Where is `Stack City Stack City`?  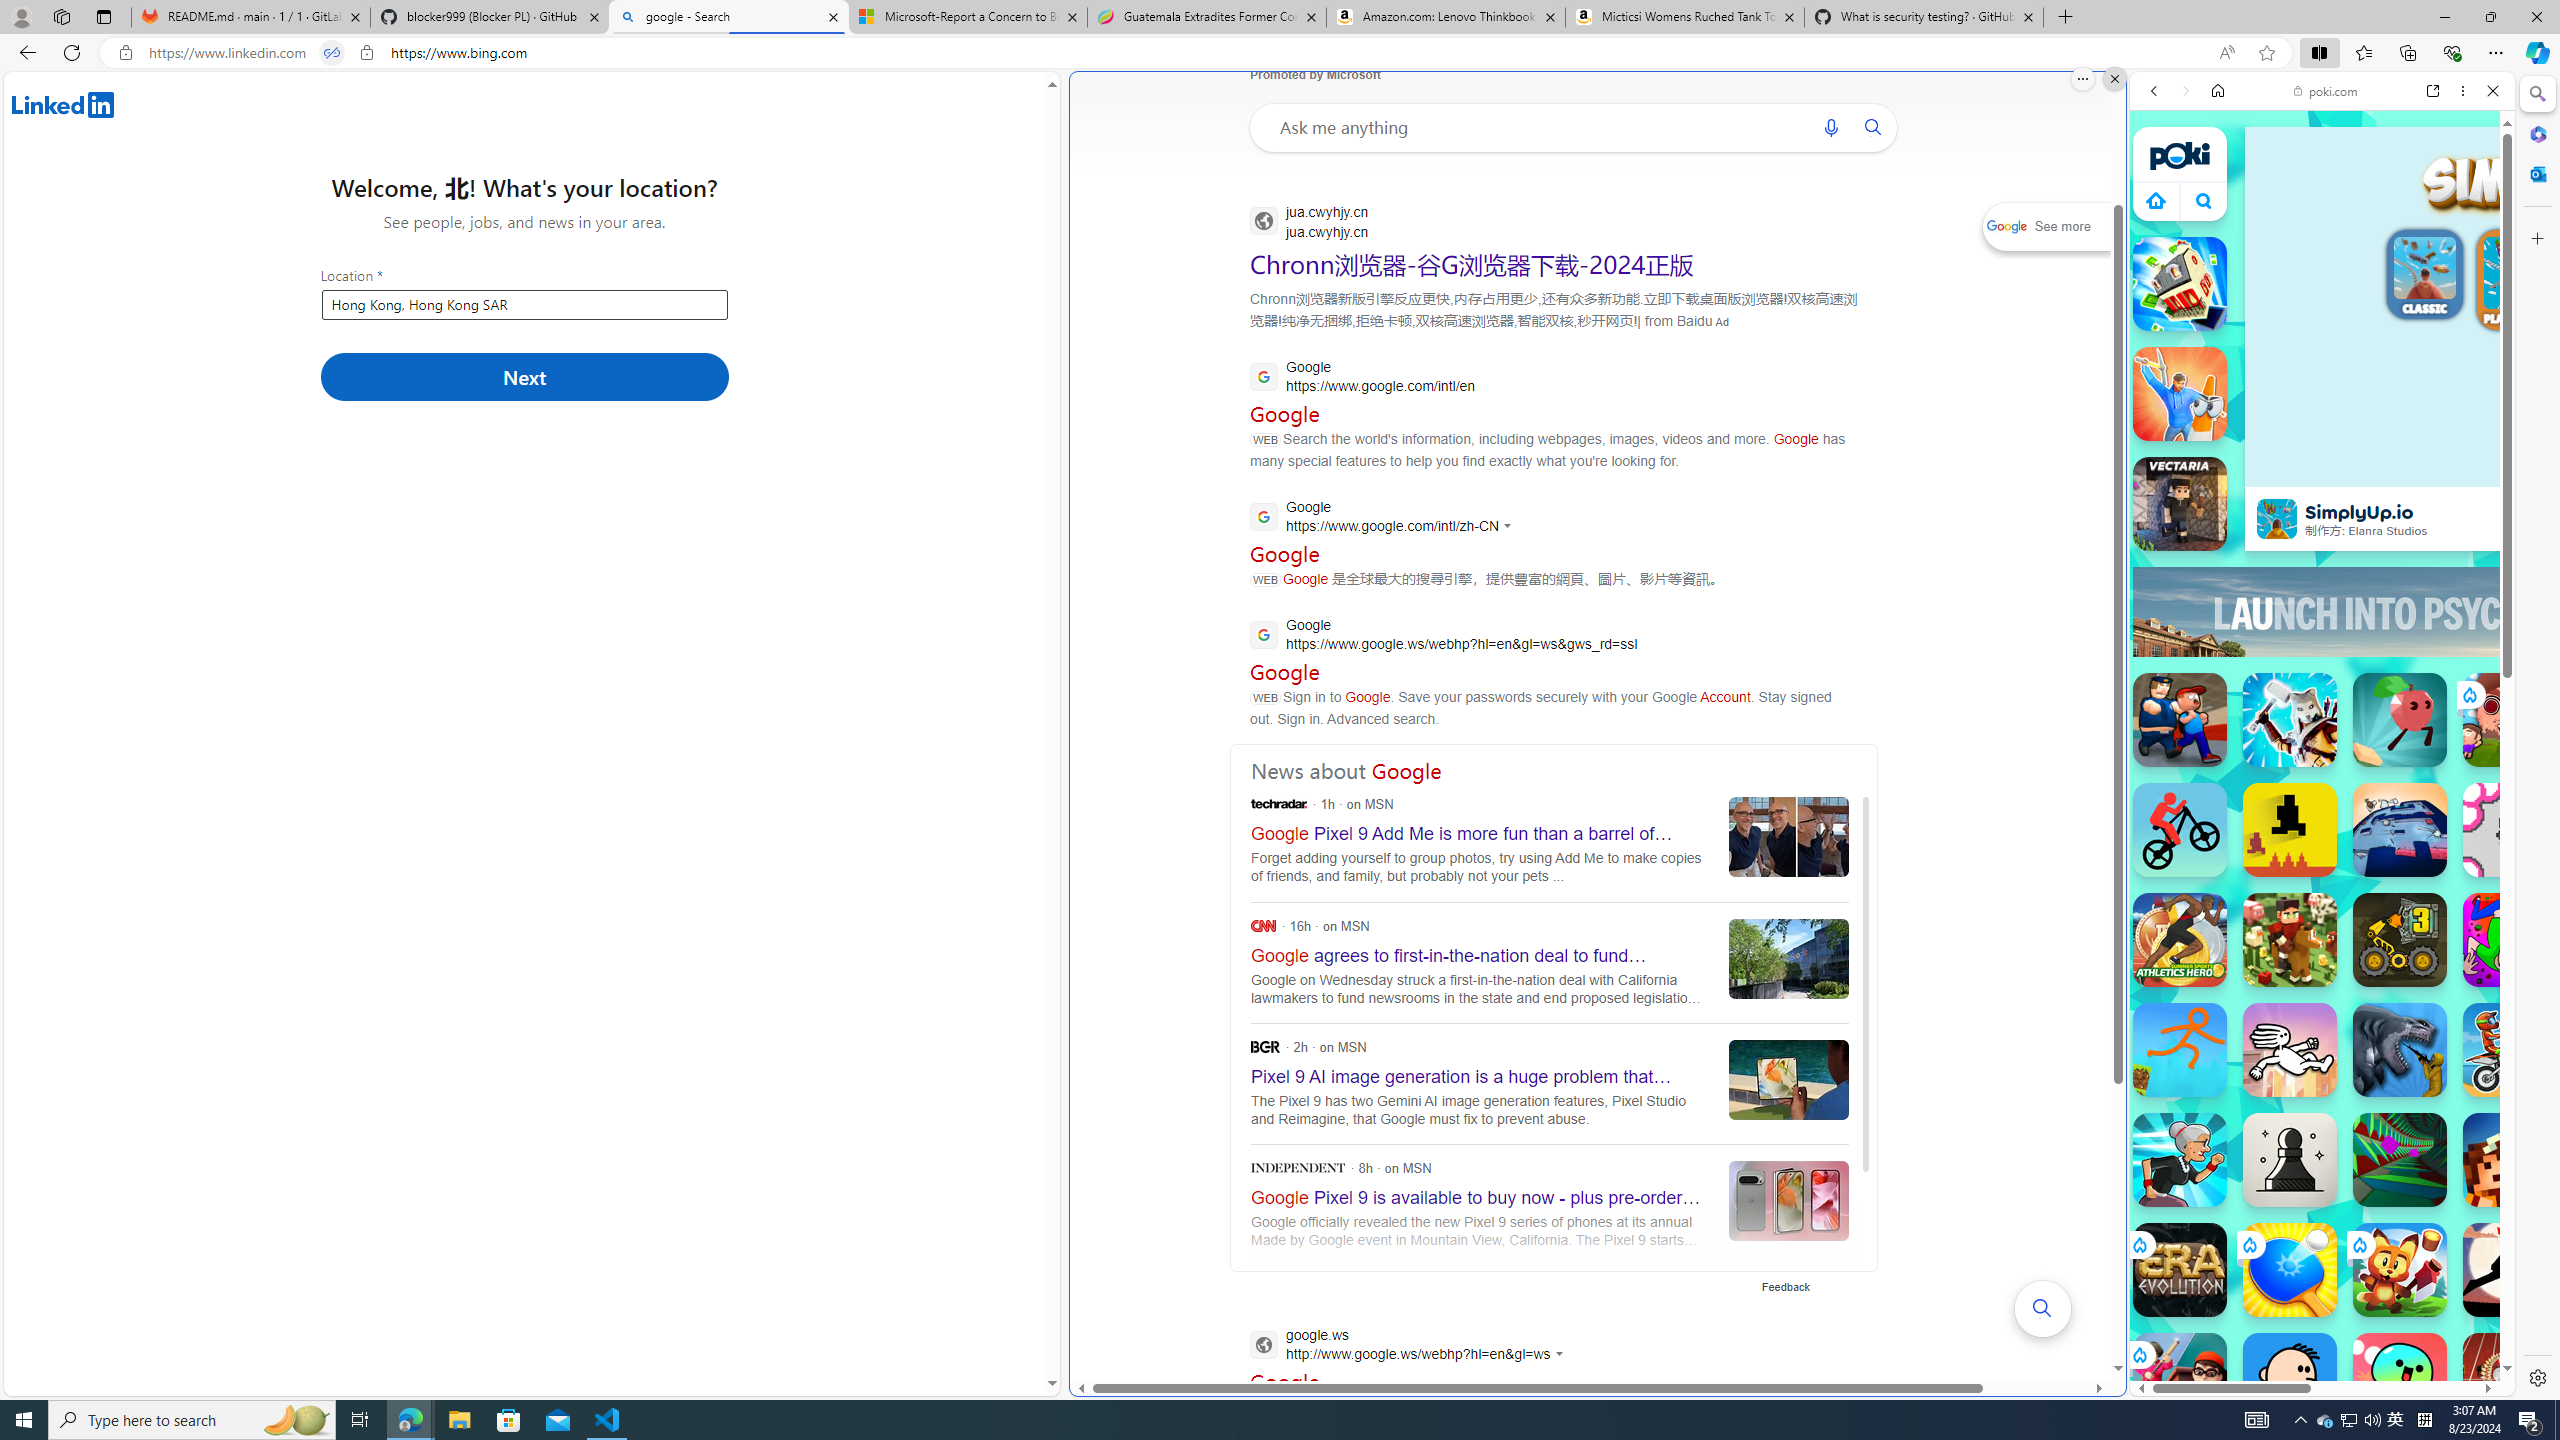
Stack City Stack City is located at coordinates (2180, 284).